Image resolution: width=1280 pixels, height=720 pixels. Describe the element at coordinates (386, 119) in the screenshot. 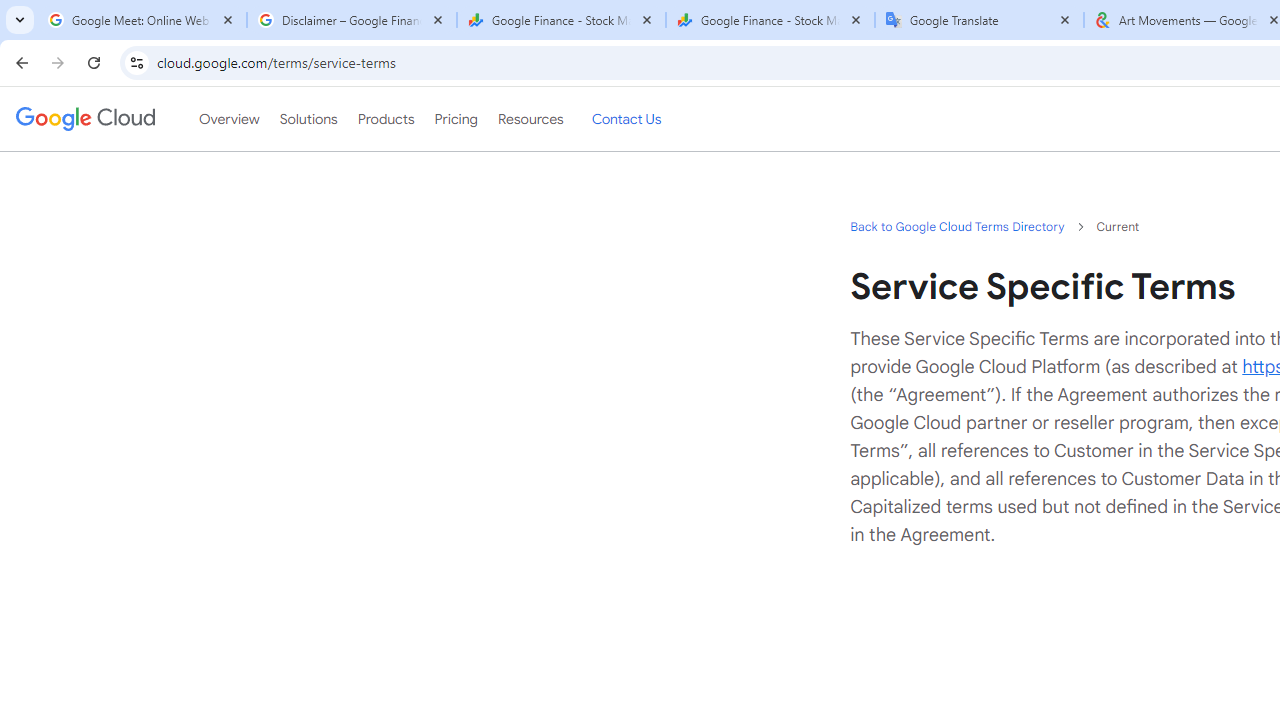

I see `Products` at that location.